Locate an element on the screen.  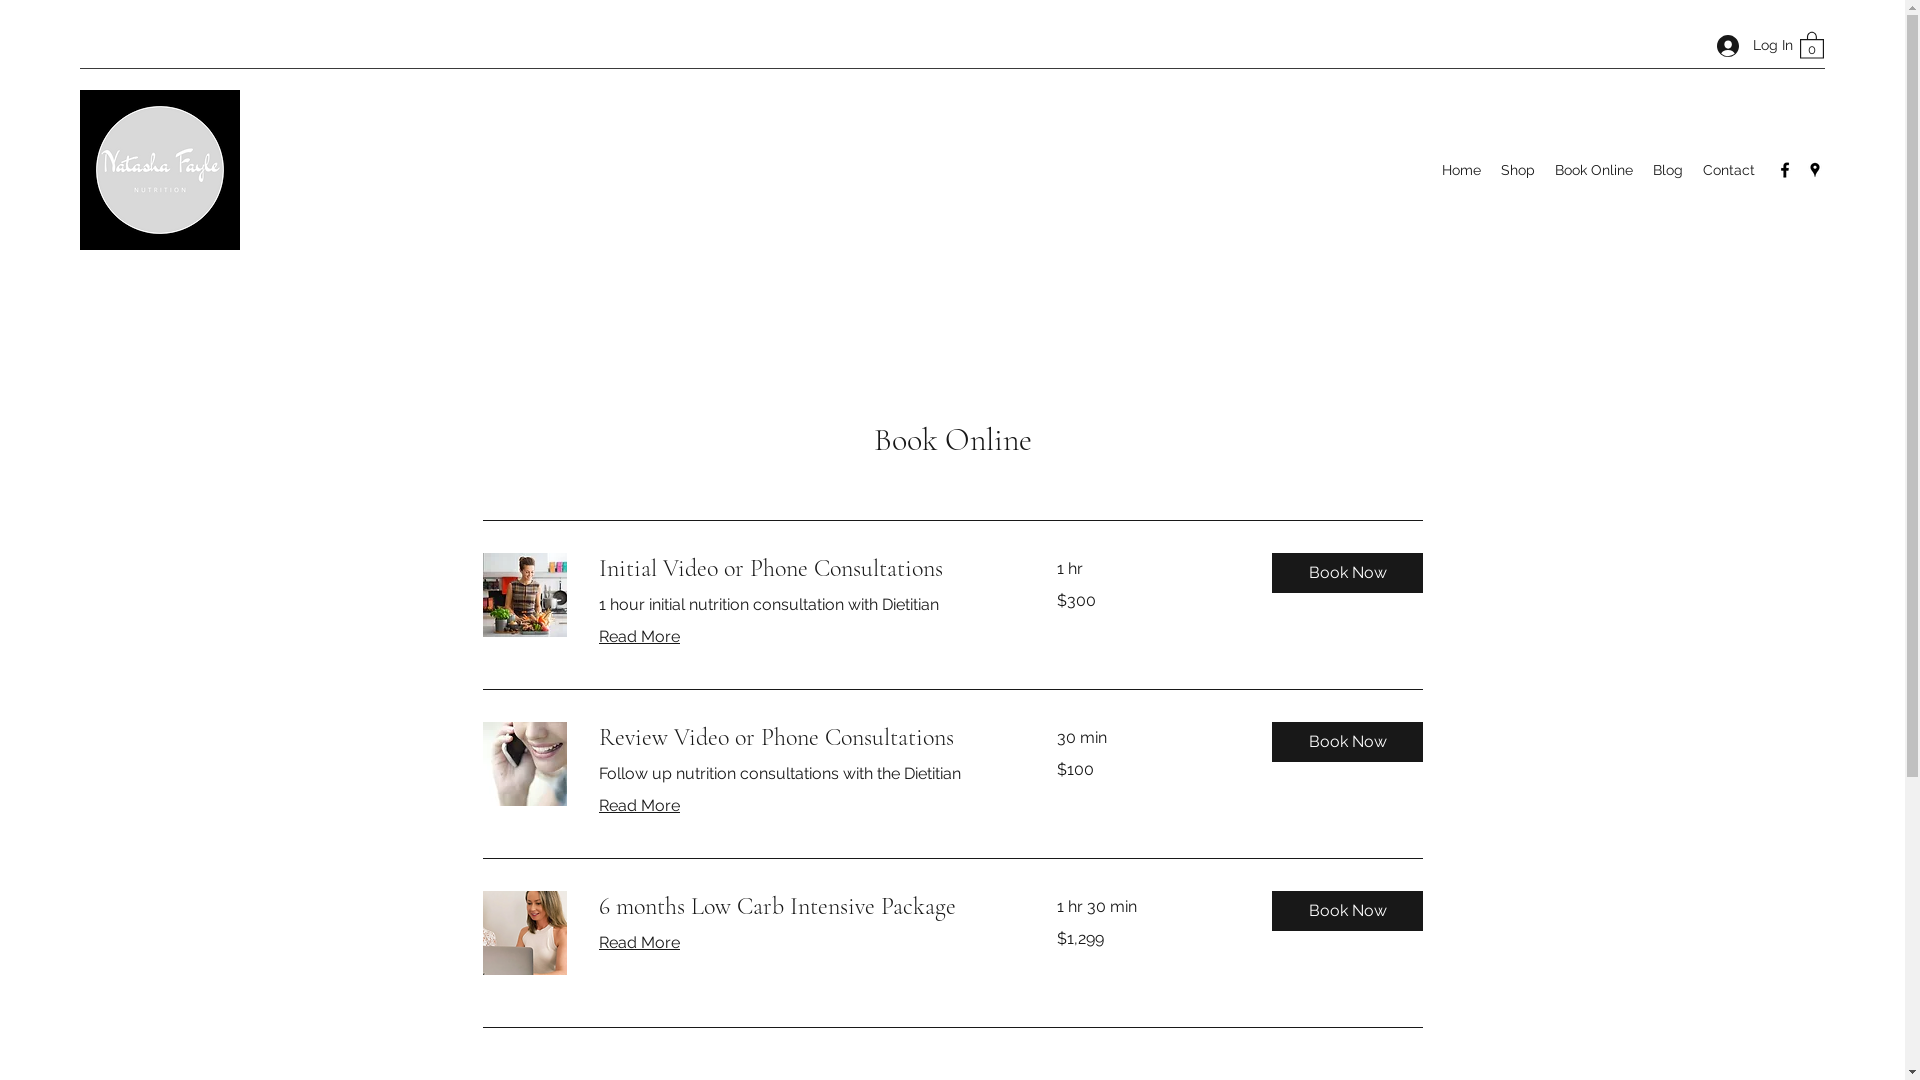
6 months Low Carb Intensive Package is located at coordinates (803, 907).